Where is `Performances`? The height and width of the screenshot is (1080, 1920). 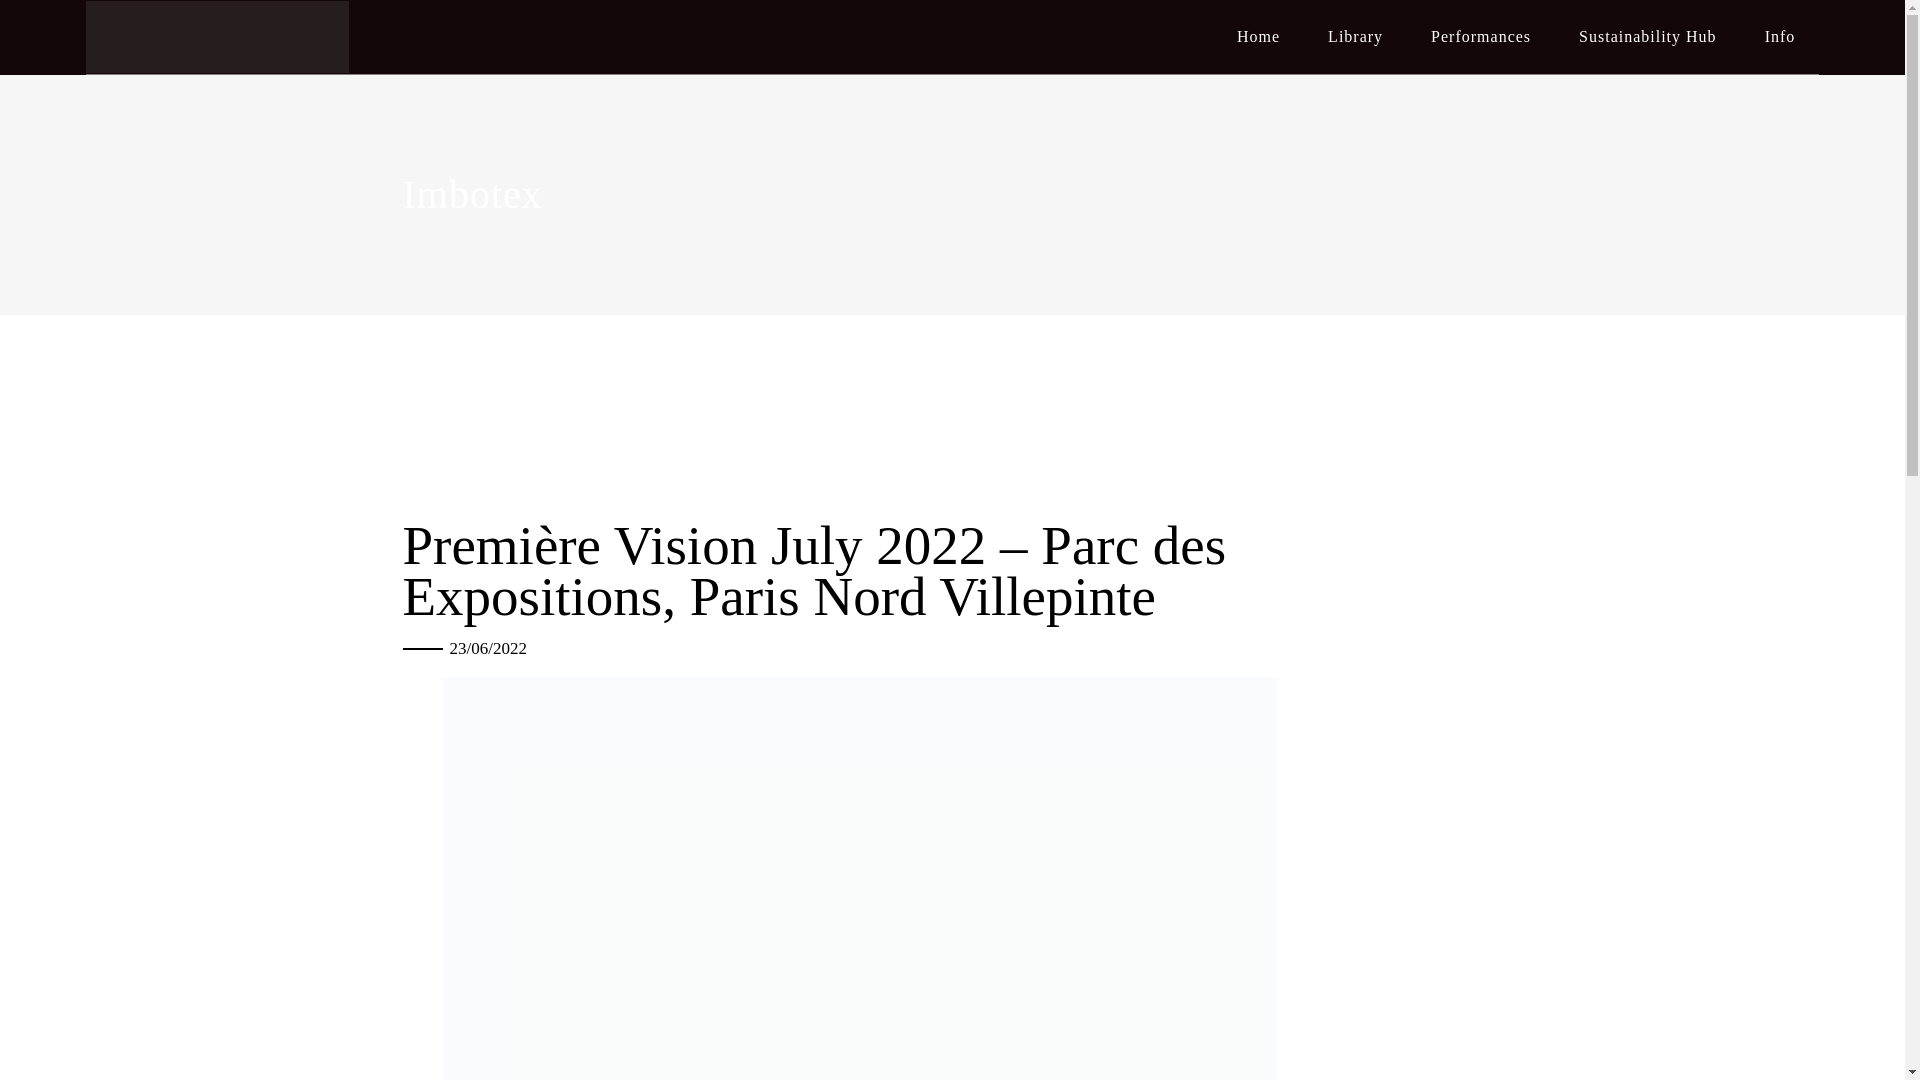 Performances is located at coordinates (1481, 37).